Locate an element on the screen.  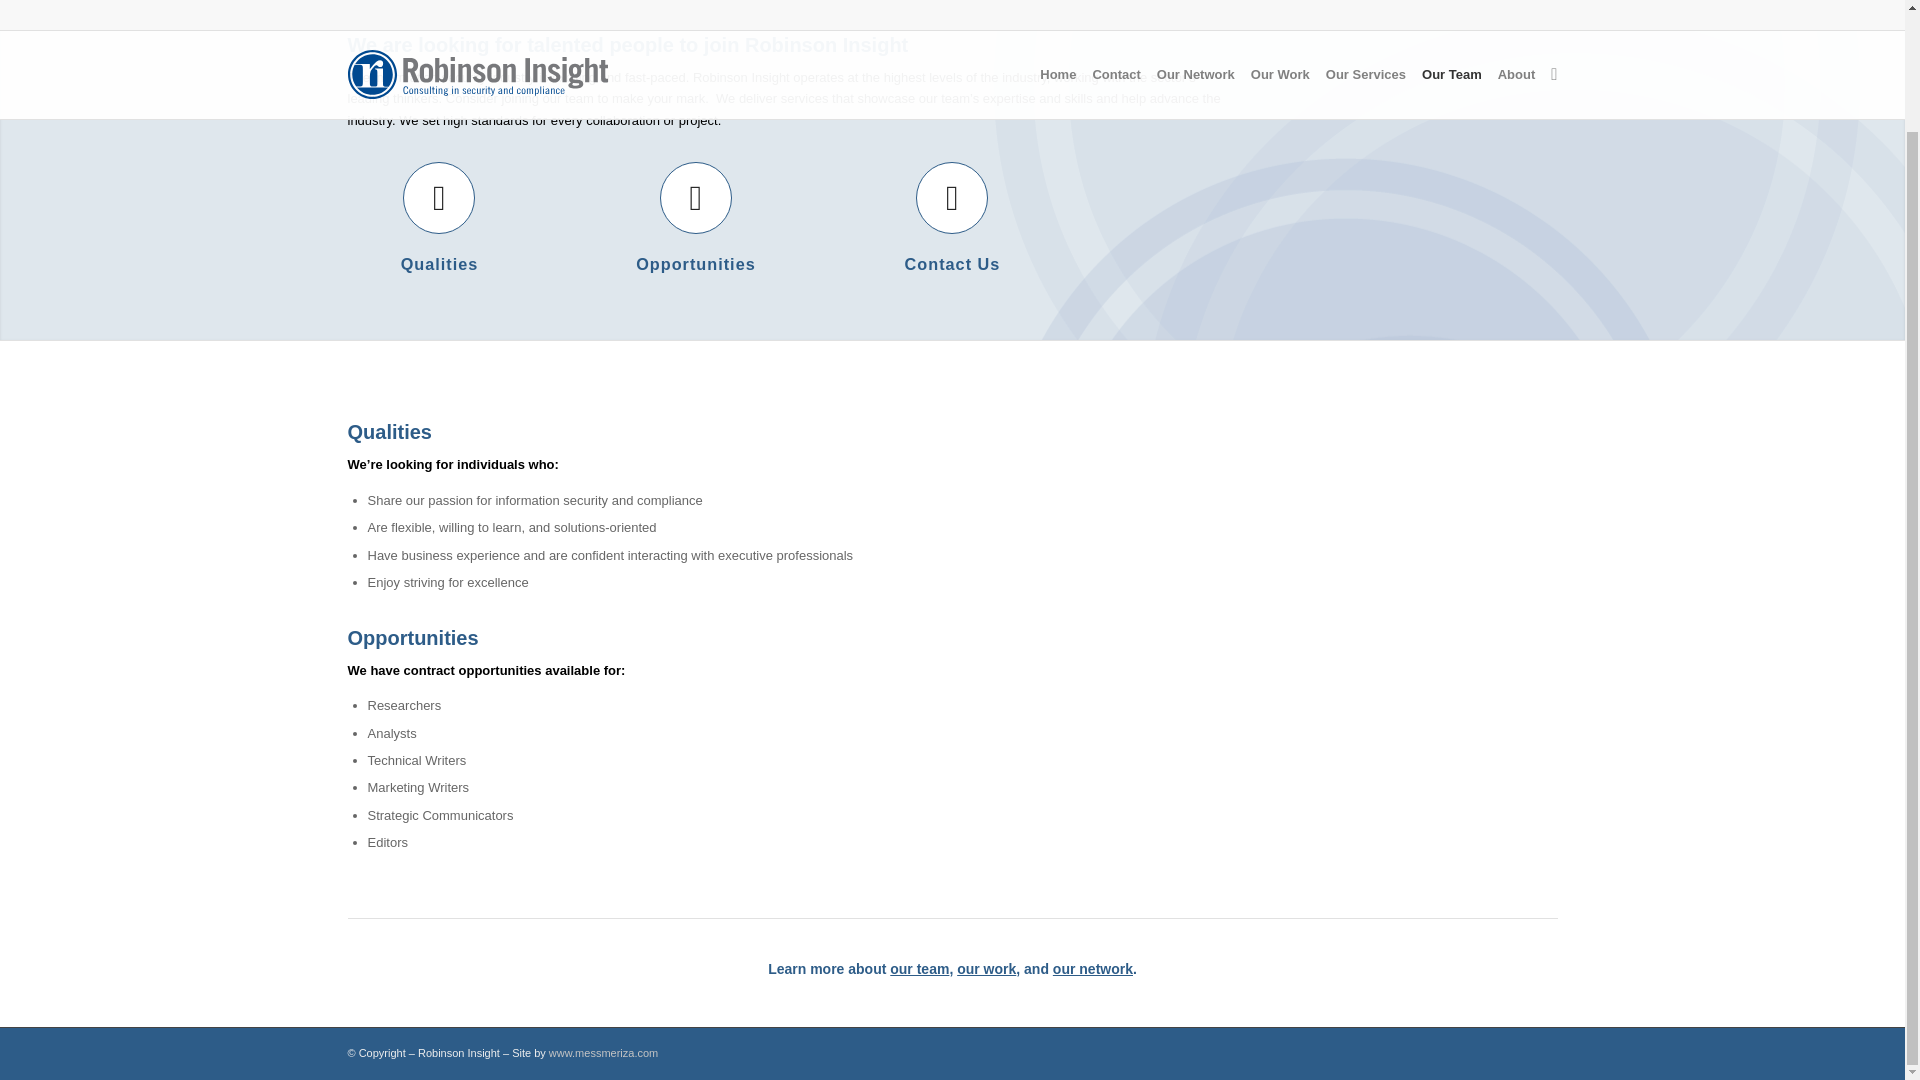
Opportunities is located at coordinates (696, 198).